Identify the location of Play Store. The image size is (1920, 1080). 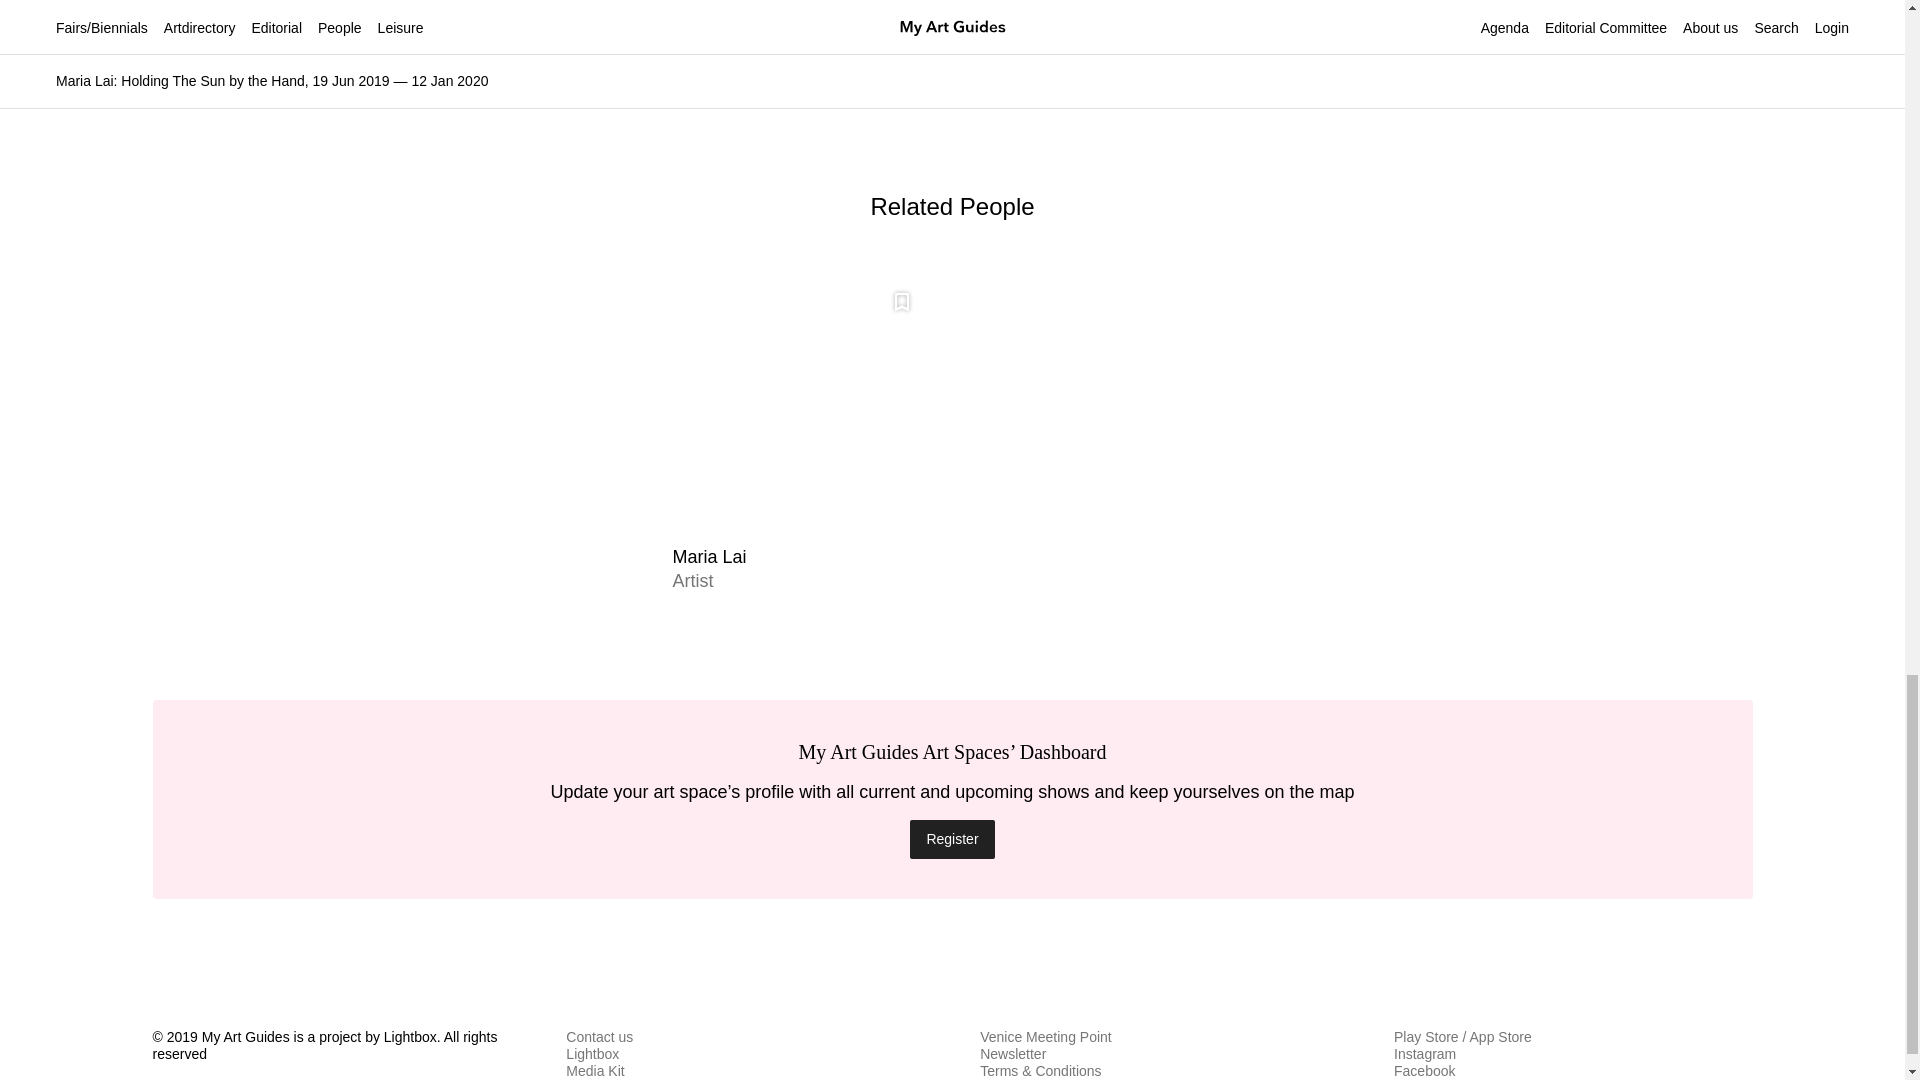
(1426, 1037).